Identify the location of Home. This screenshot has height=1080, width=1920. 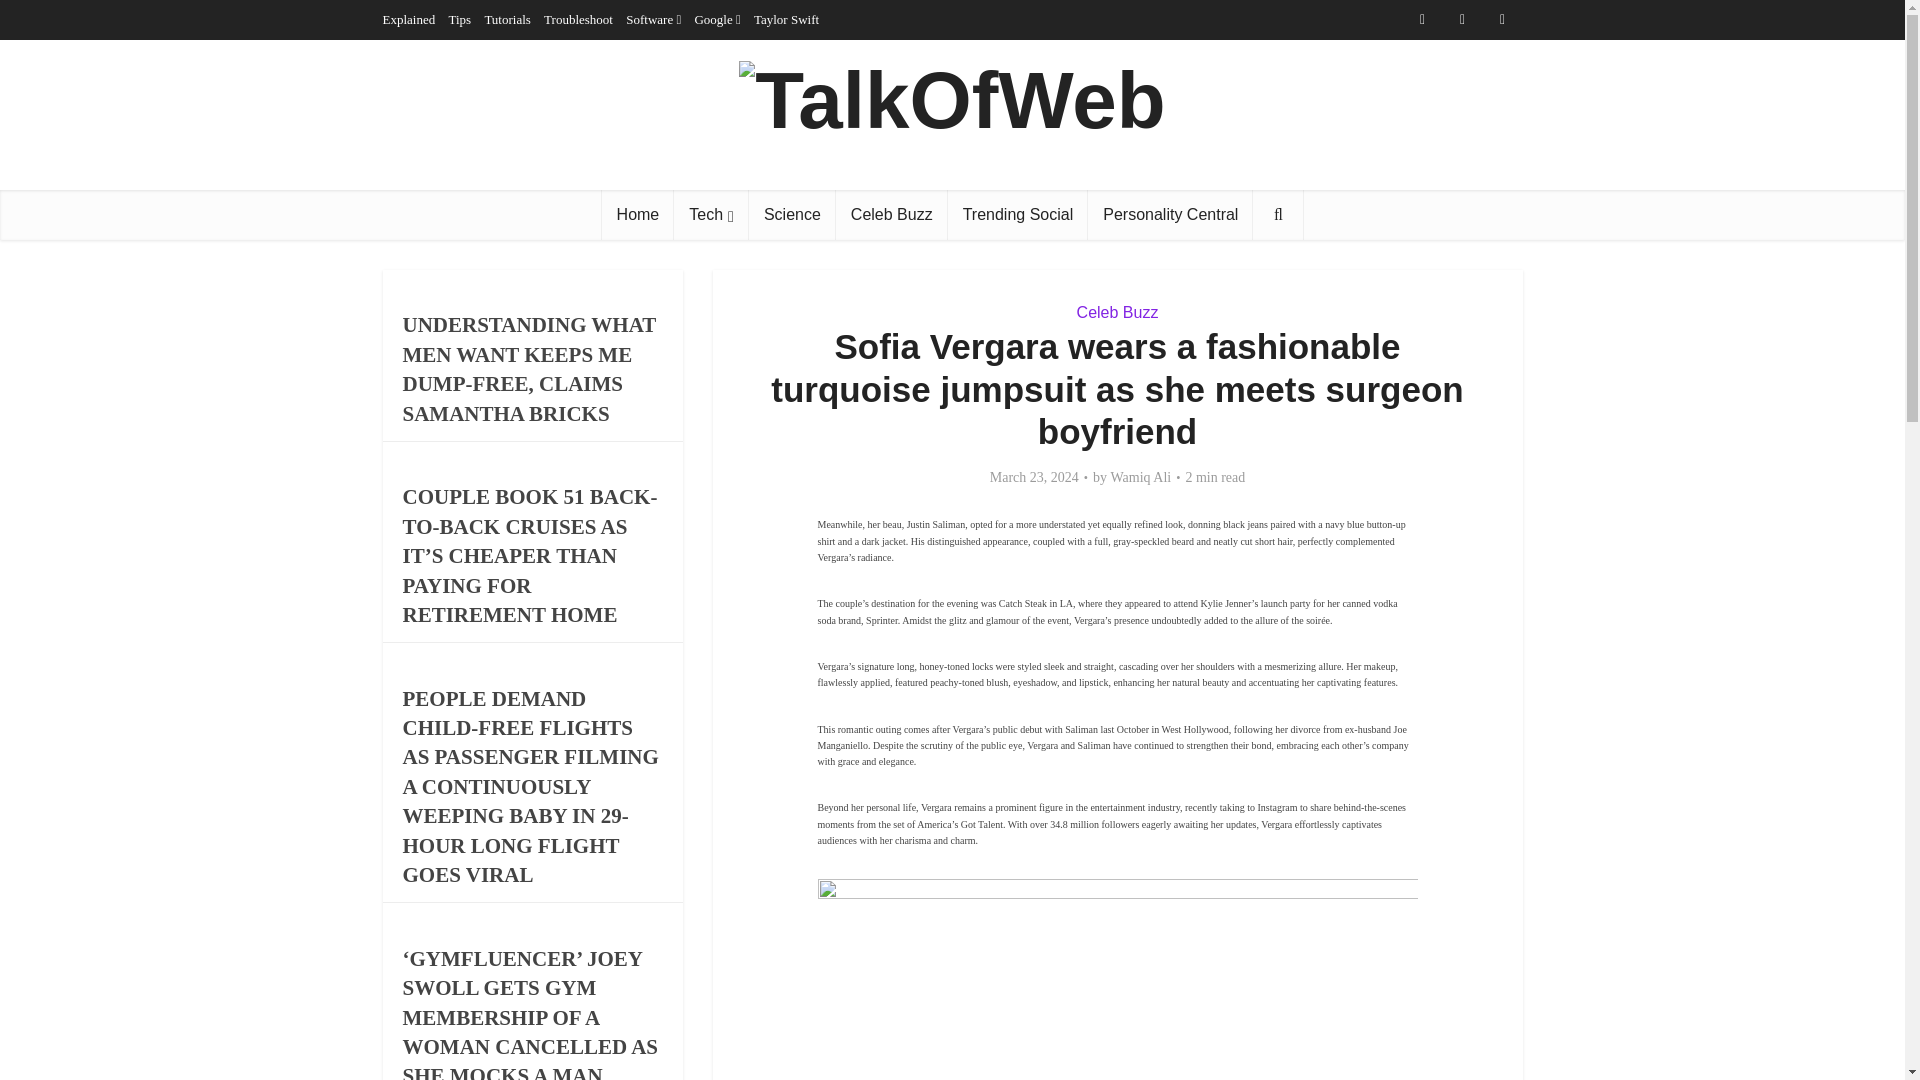
(638, 214).